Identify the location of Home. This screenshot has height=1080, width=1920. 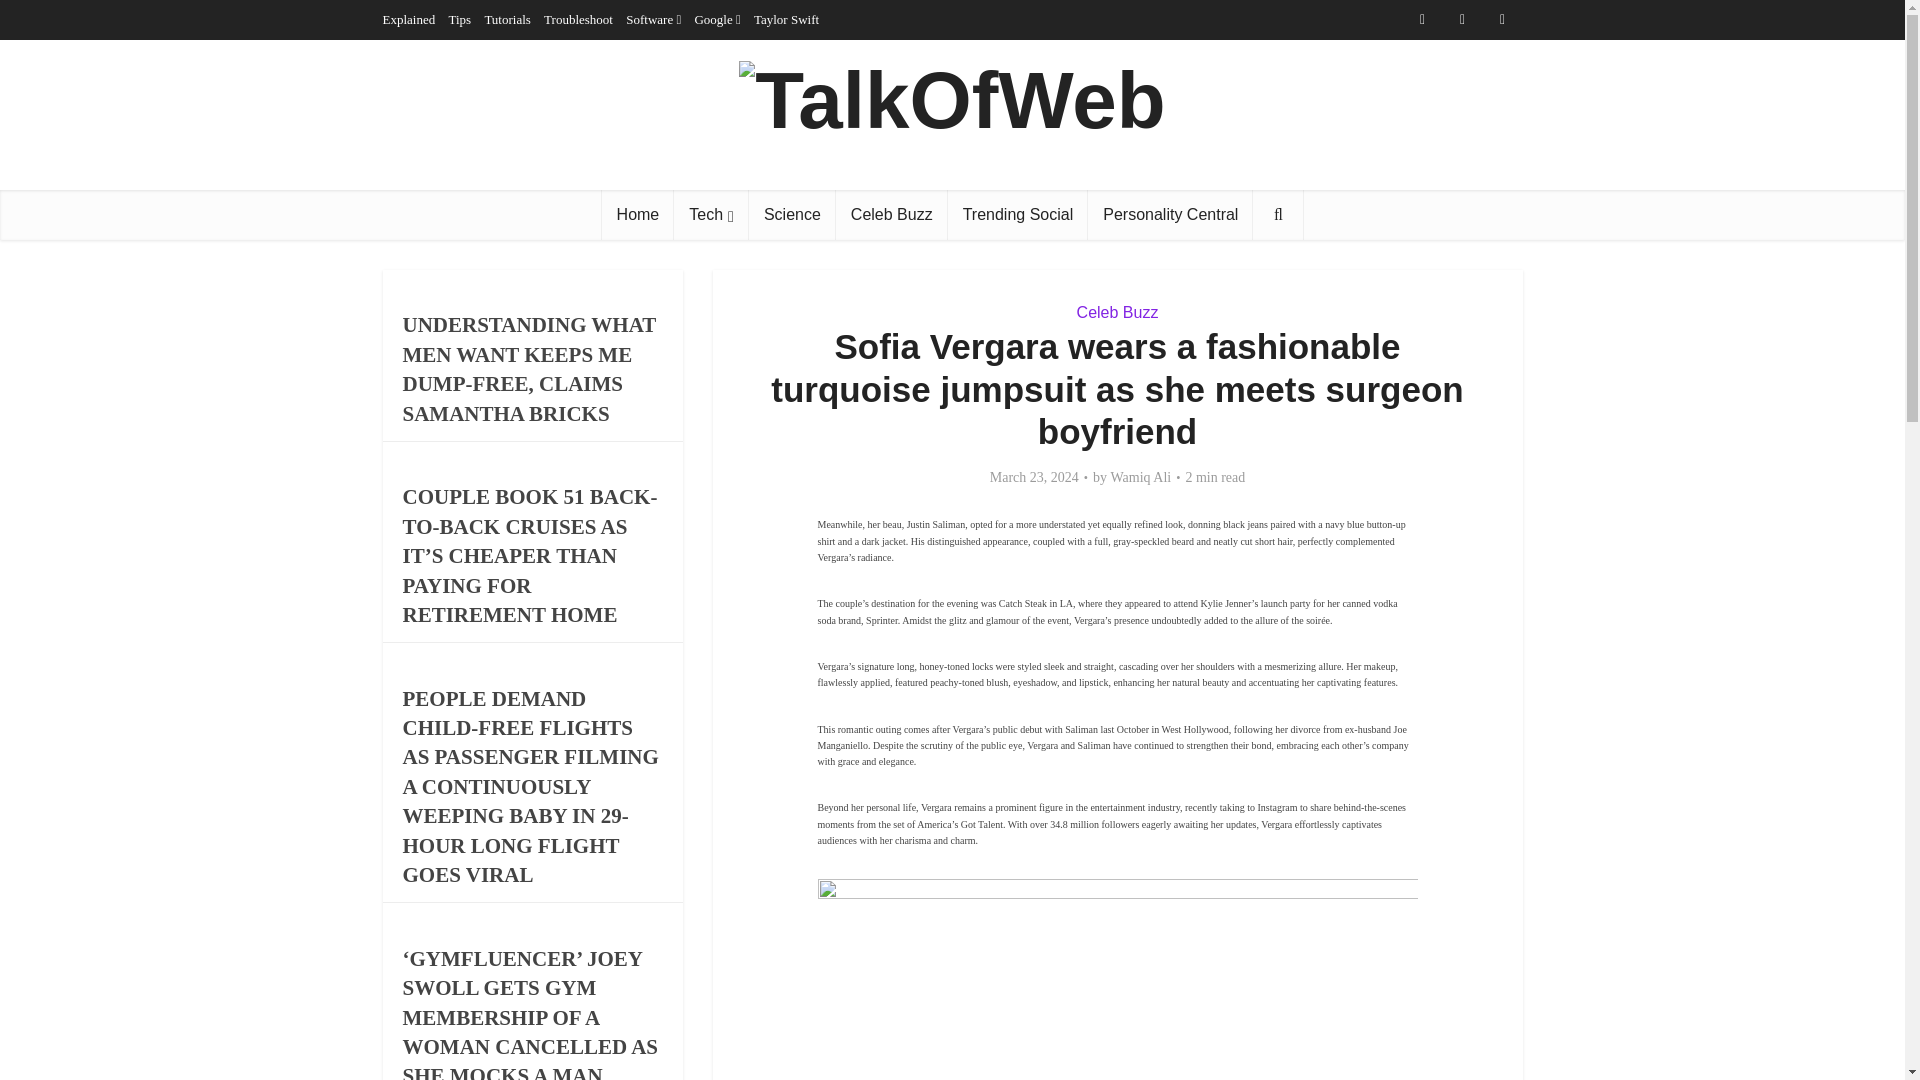
(638, 214).